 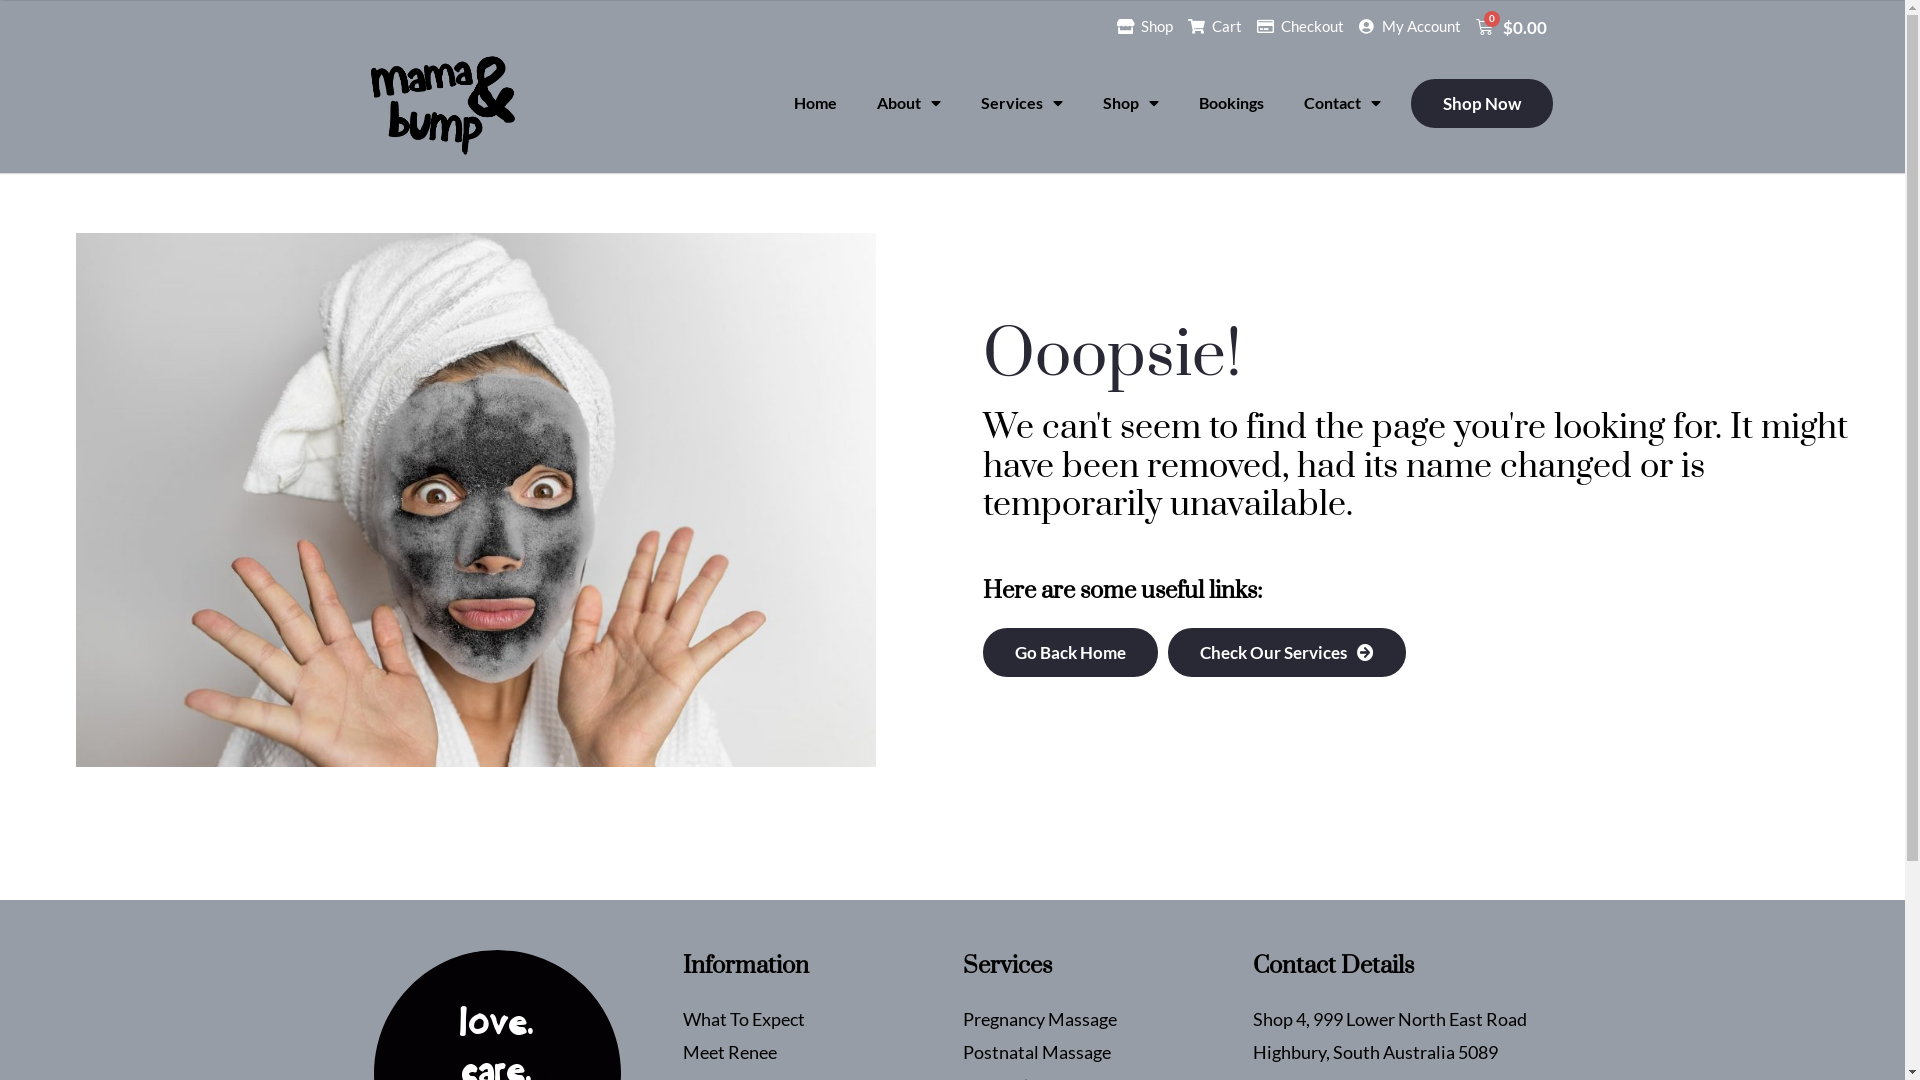 What do you see at coordinates (1230, 103) in the screenshot?
I see `Bookings` at bounding box center [1230, 103].